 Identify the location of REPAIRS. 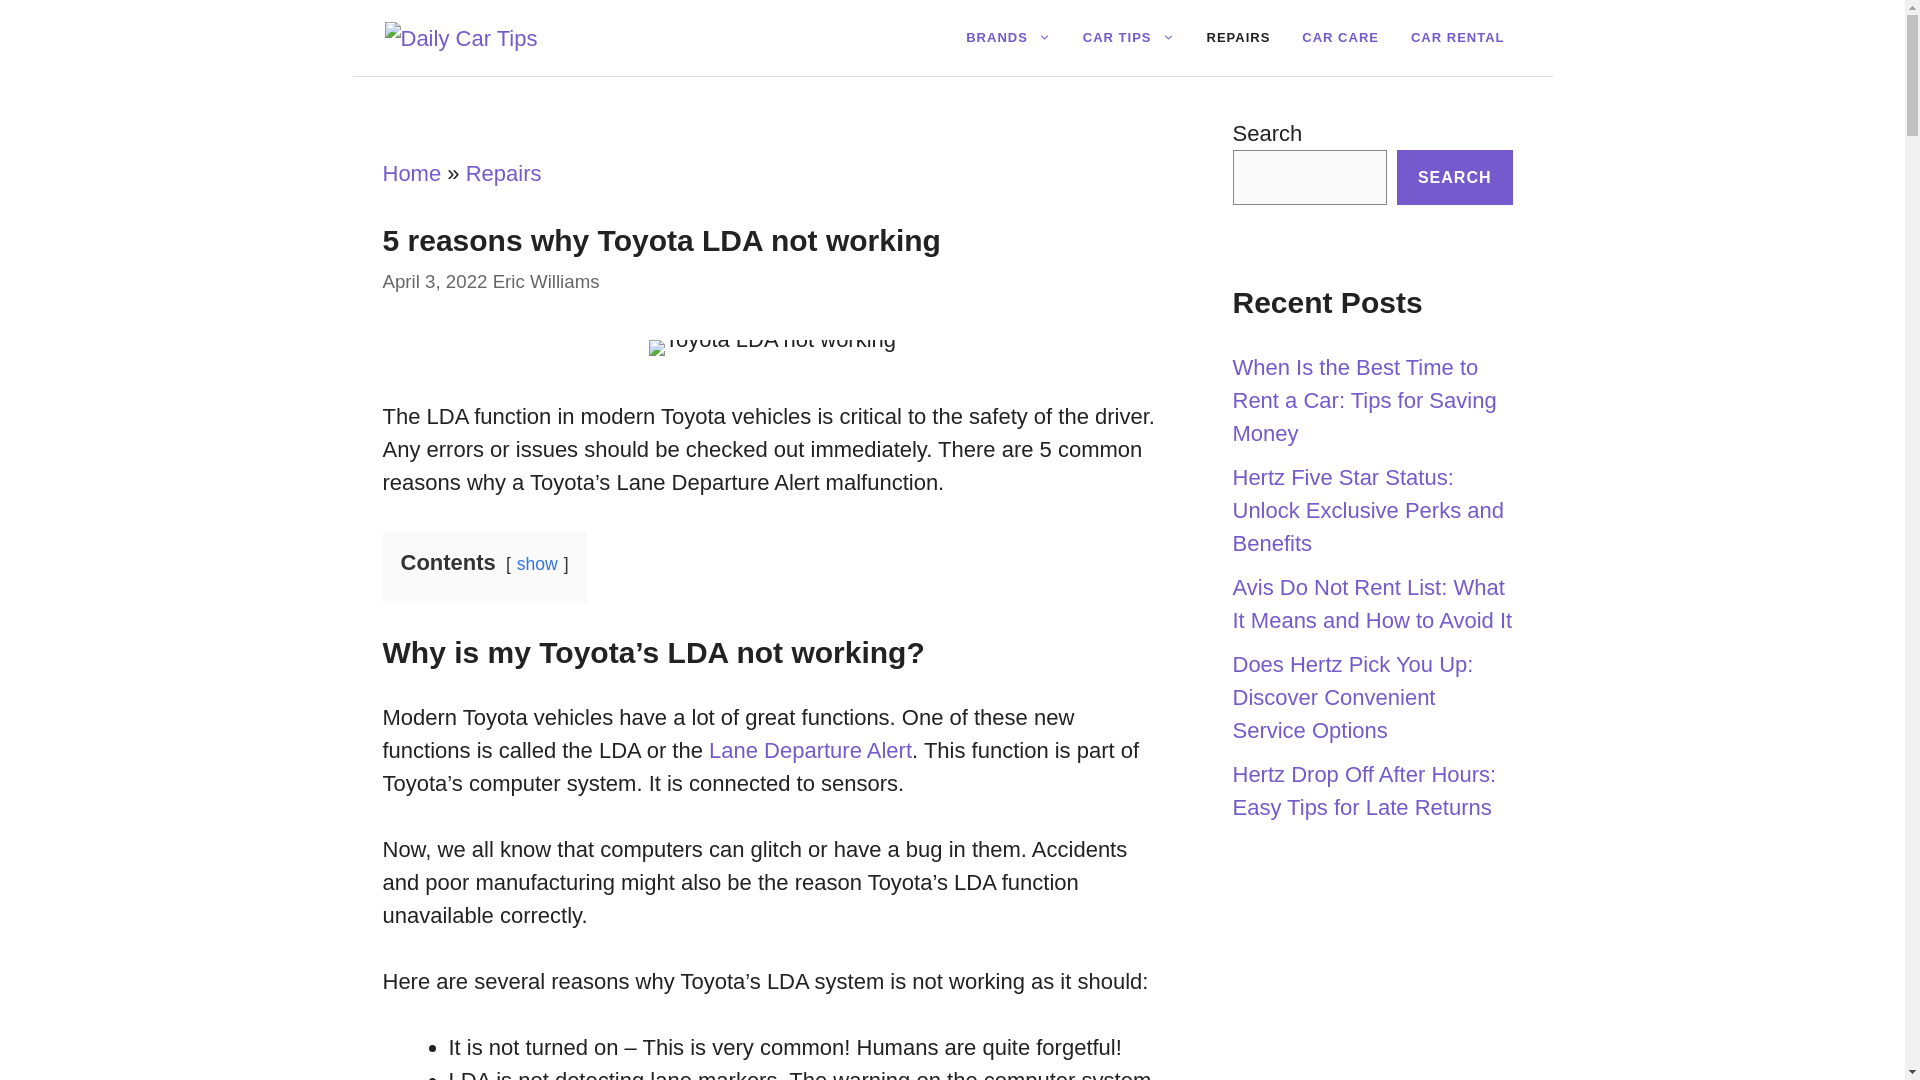
(1238, 38).